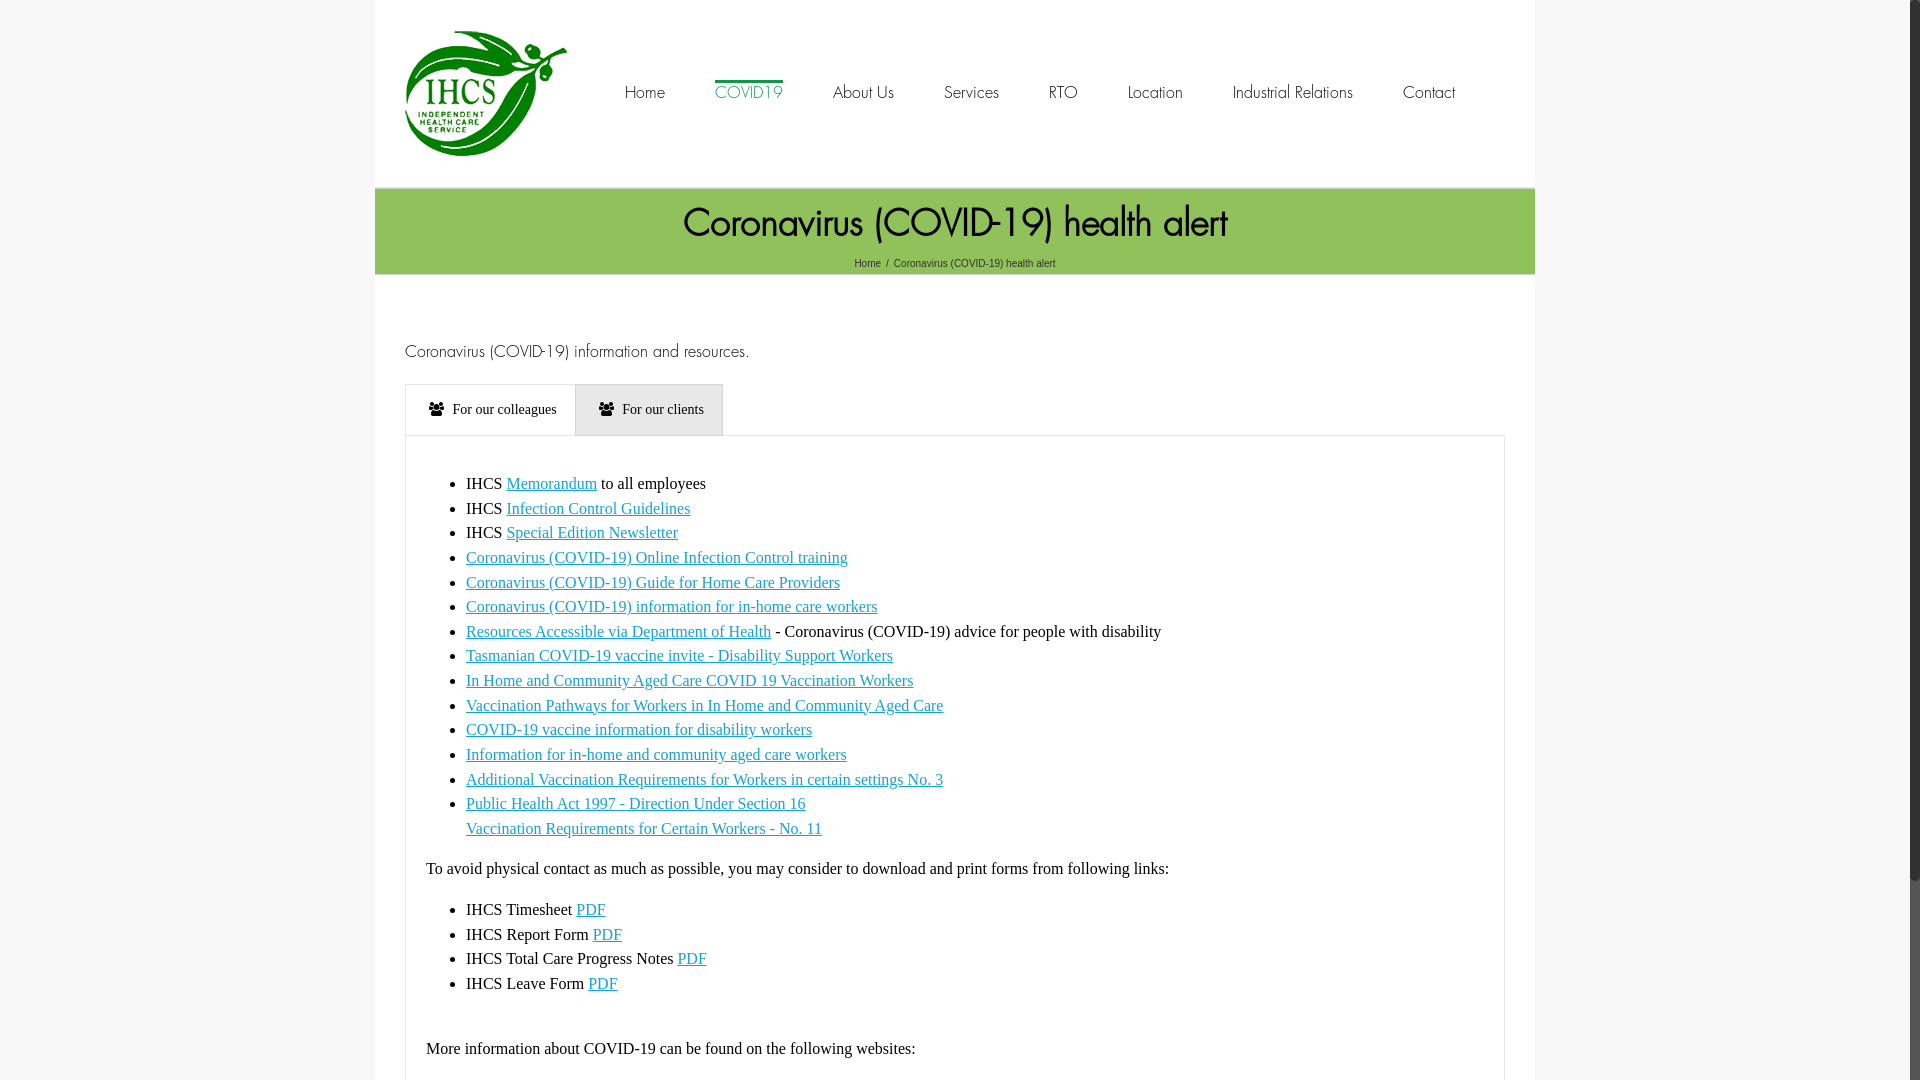 This screenshot has width=1920, height=1080. What do you see at coordinates (1293, 92) in the screenshot?
I see `Industrial Relations` at bounding box center [1293, 92].